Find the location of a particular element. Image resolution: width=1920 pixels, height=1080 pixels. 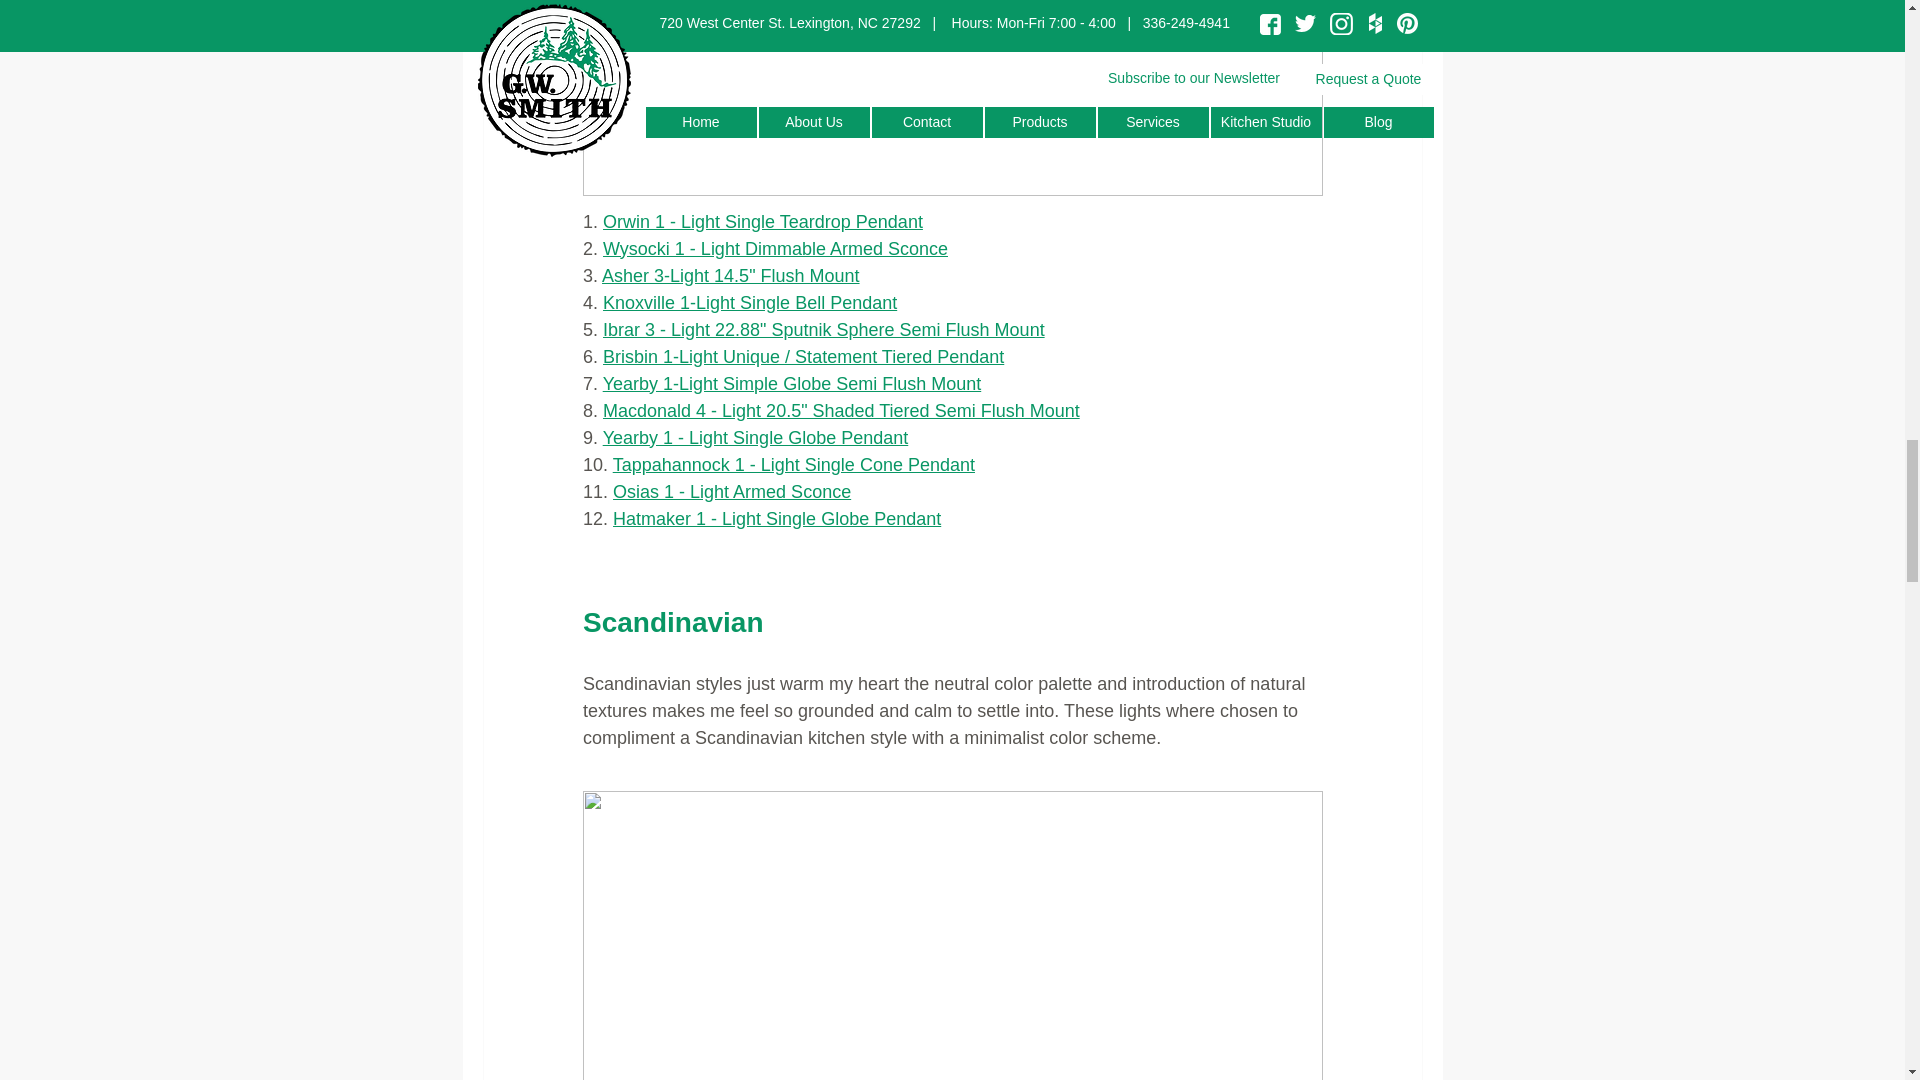

Macdonald 4 - Light 20.5" Shaded Tiered Semi Flush Mount is located at coordinates (840, 410).